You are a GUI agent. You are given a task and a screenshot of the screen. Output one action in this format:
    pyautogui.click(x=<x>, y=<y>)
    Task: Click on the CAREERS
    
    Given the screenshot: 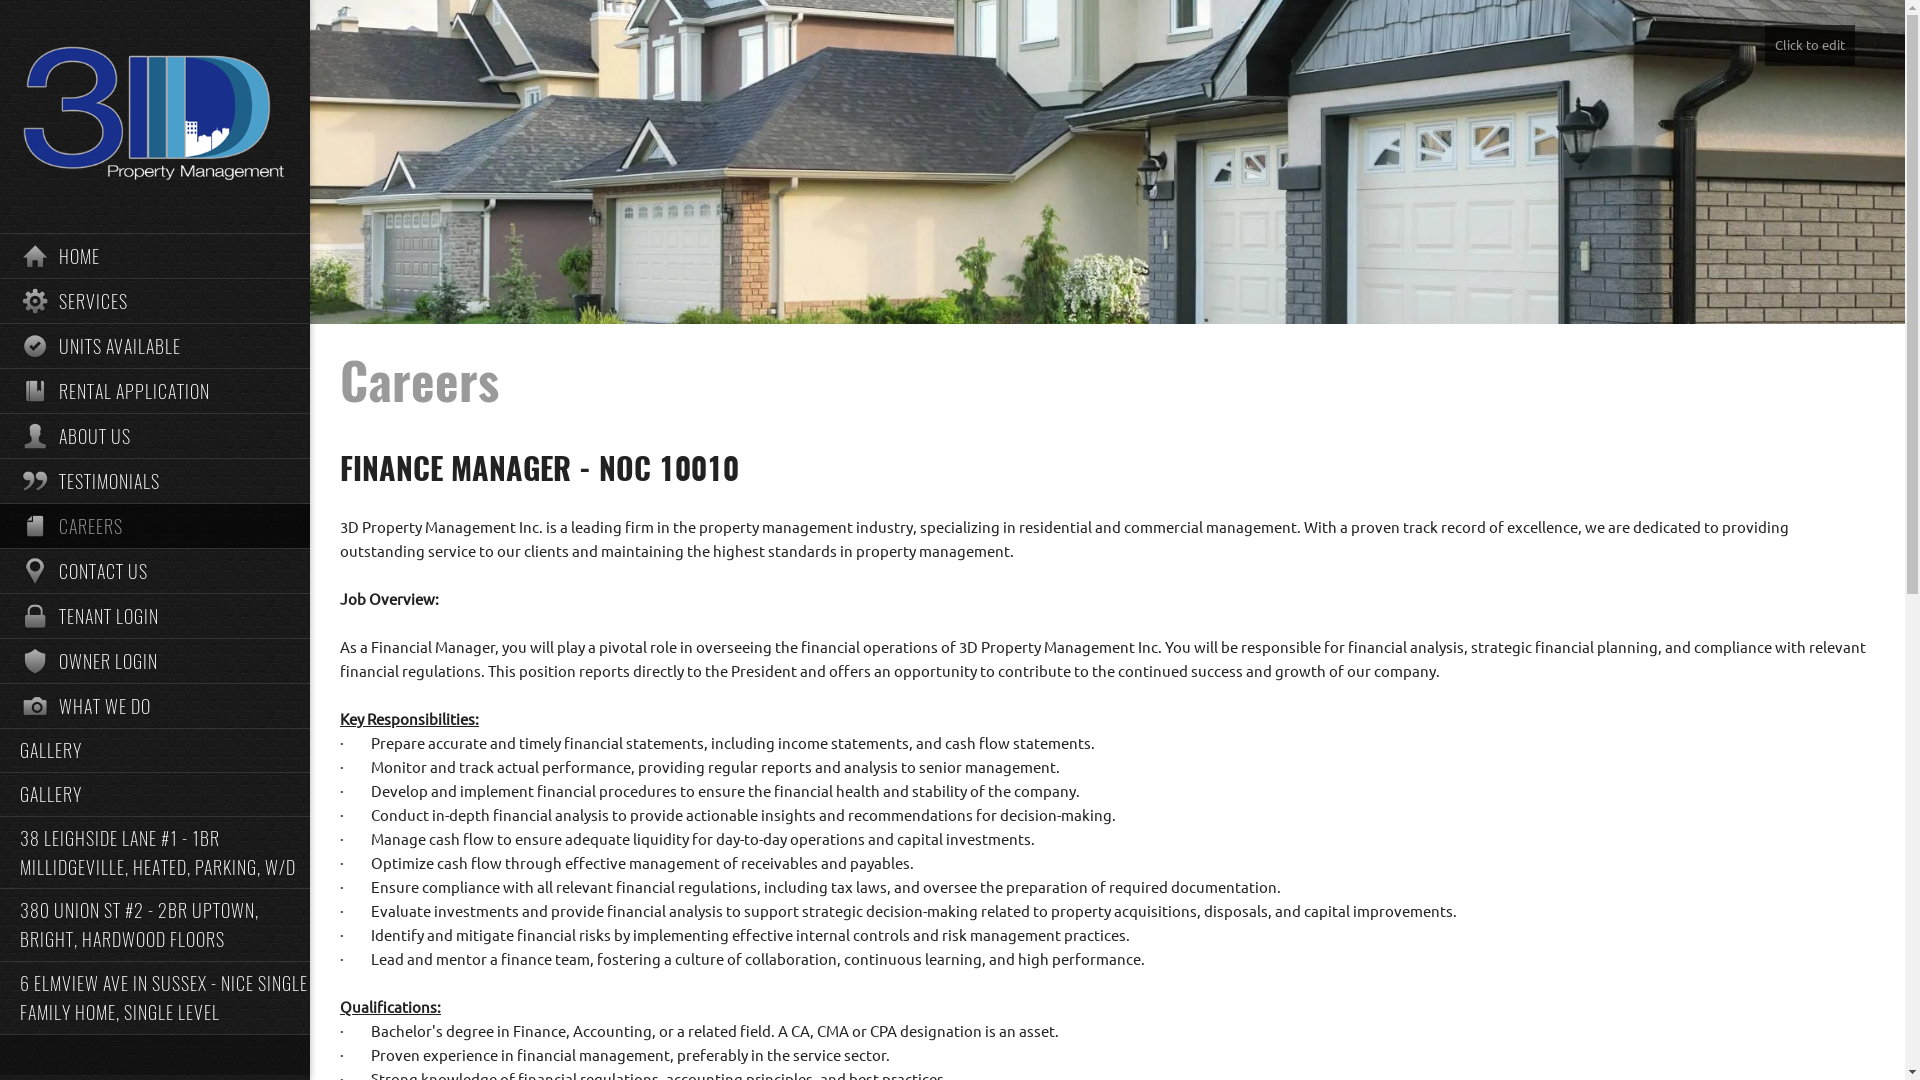 What is the action you would take?
    pyautogui.click(x=155, y=526)
    